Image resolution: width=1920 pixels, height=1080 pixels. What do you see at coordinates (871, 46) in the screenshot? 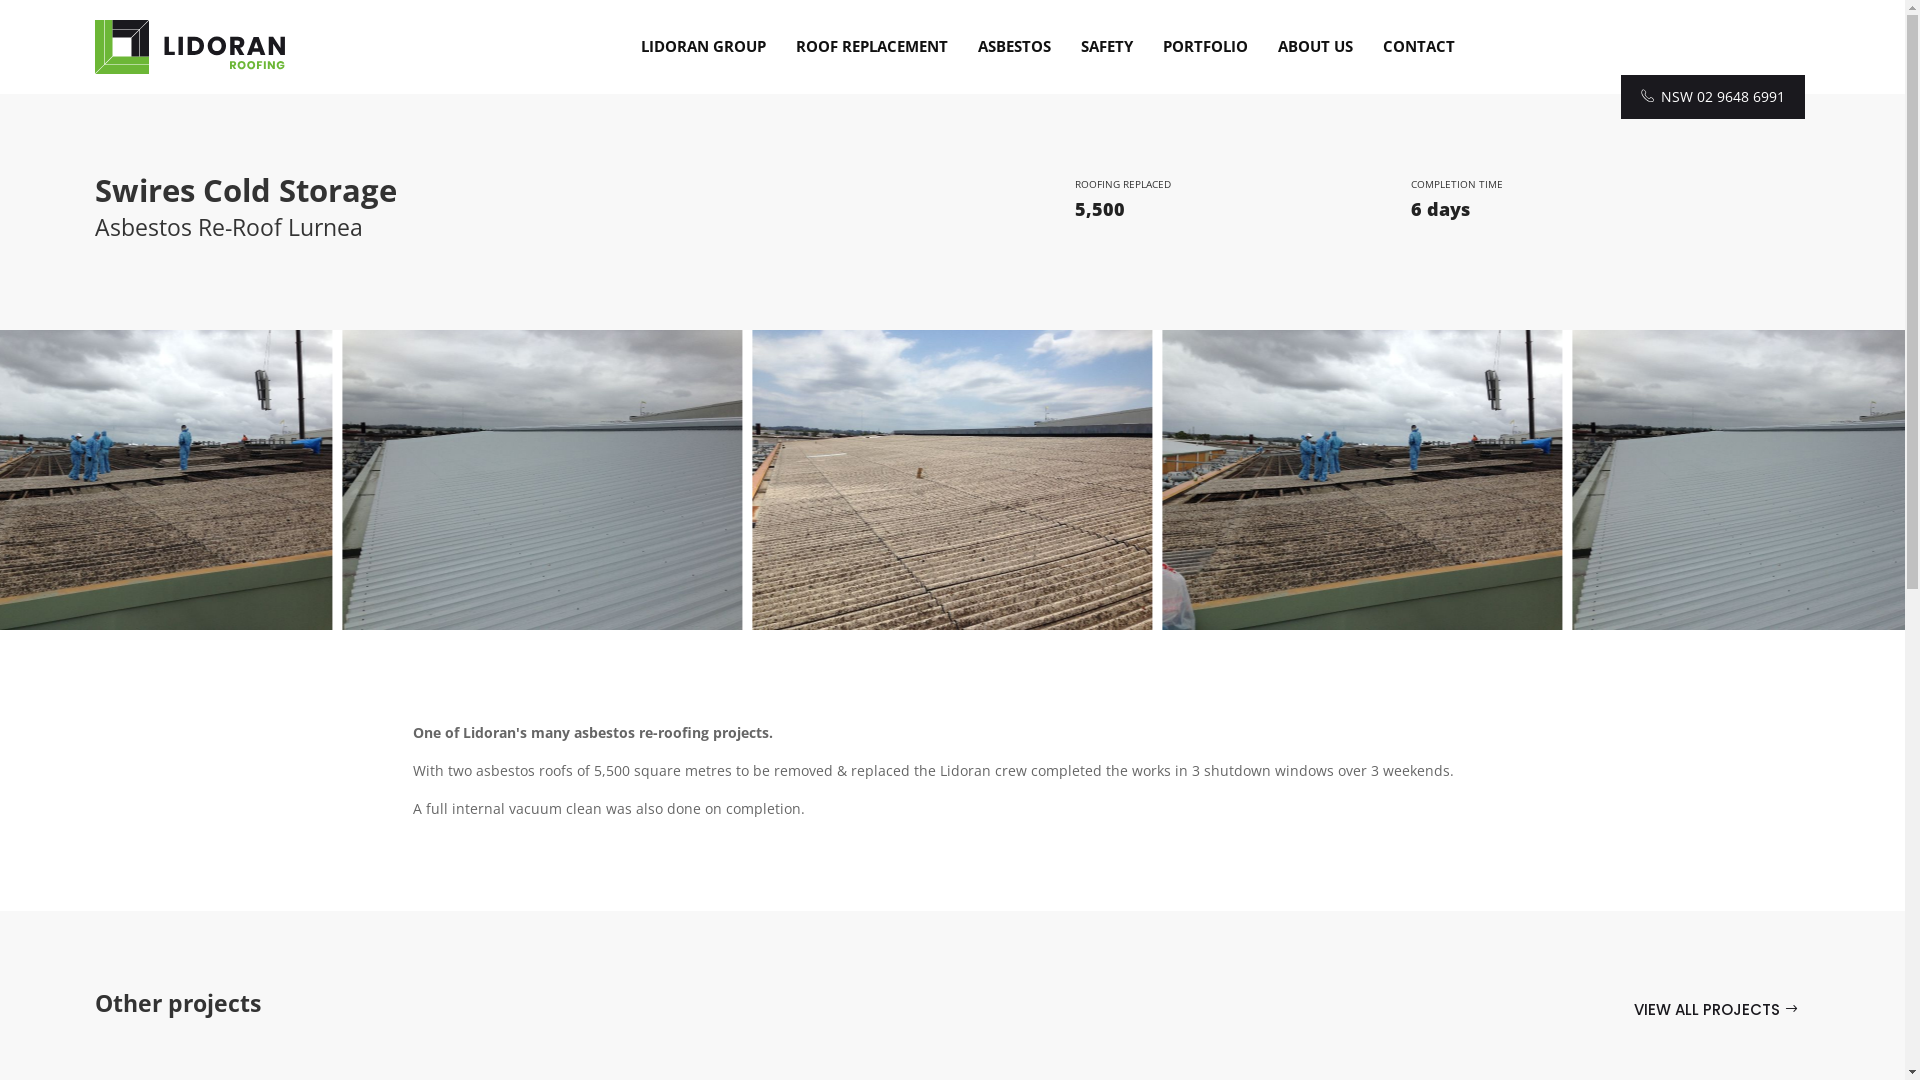
I see `ROOF REPLACEMENT` at bounding box center [871, 46].